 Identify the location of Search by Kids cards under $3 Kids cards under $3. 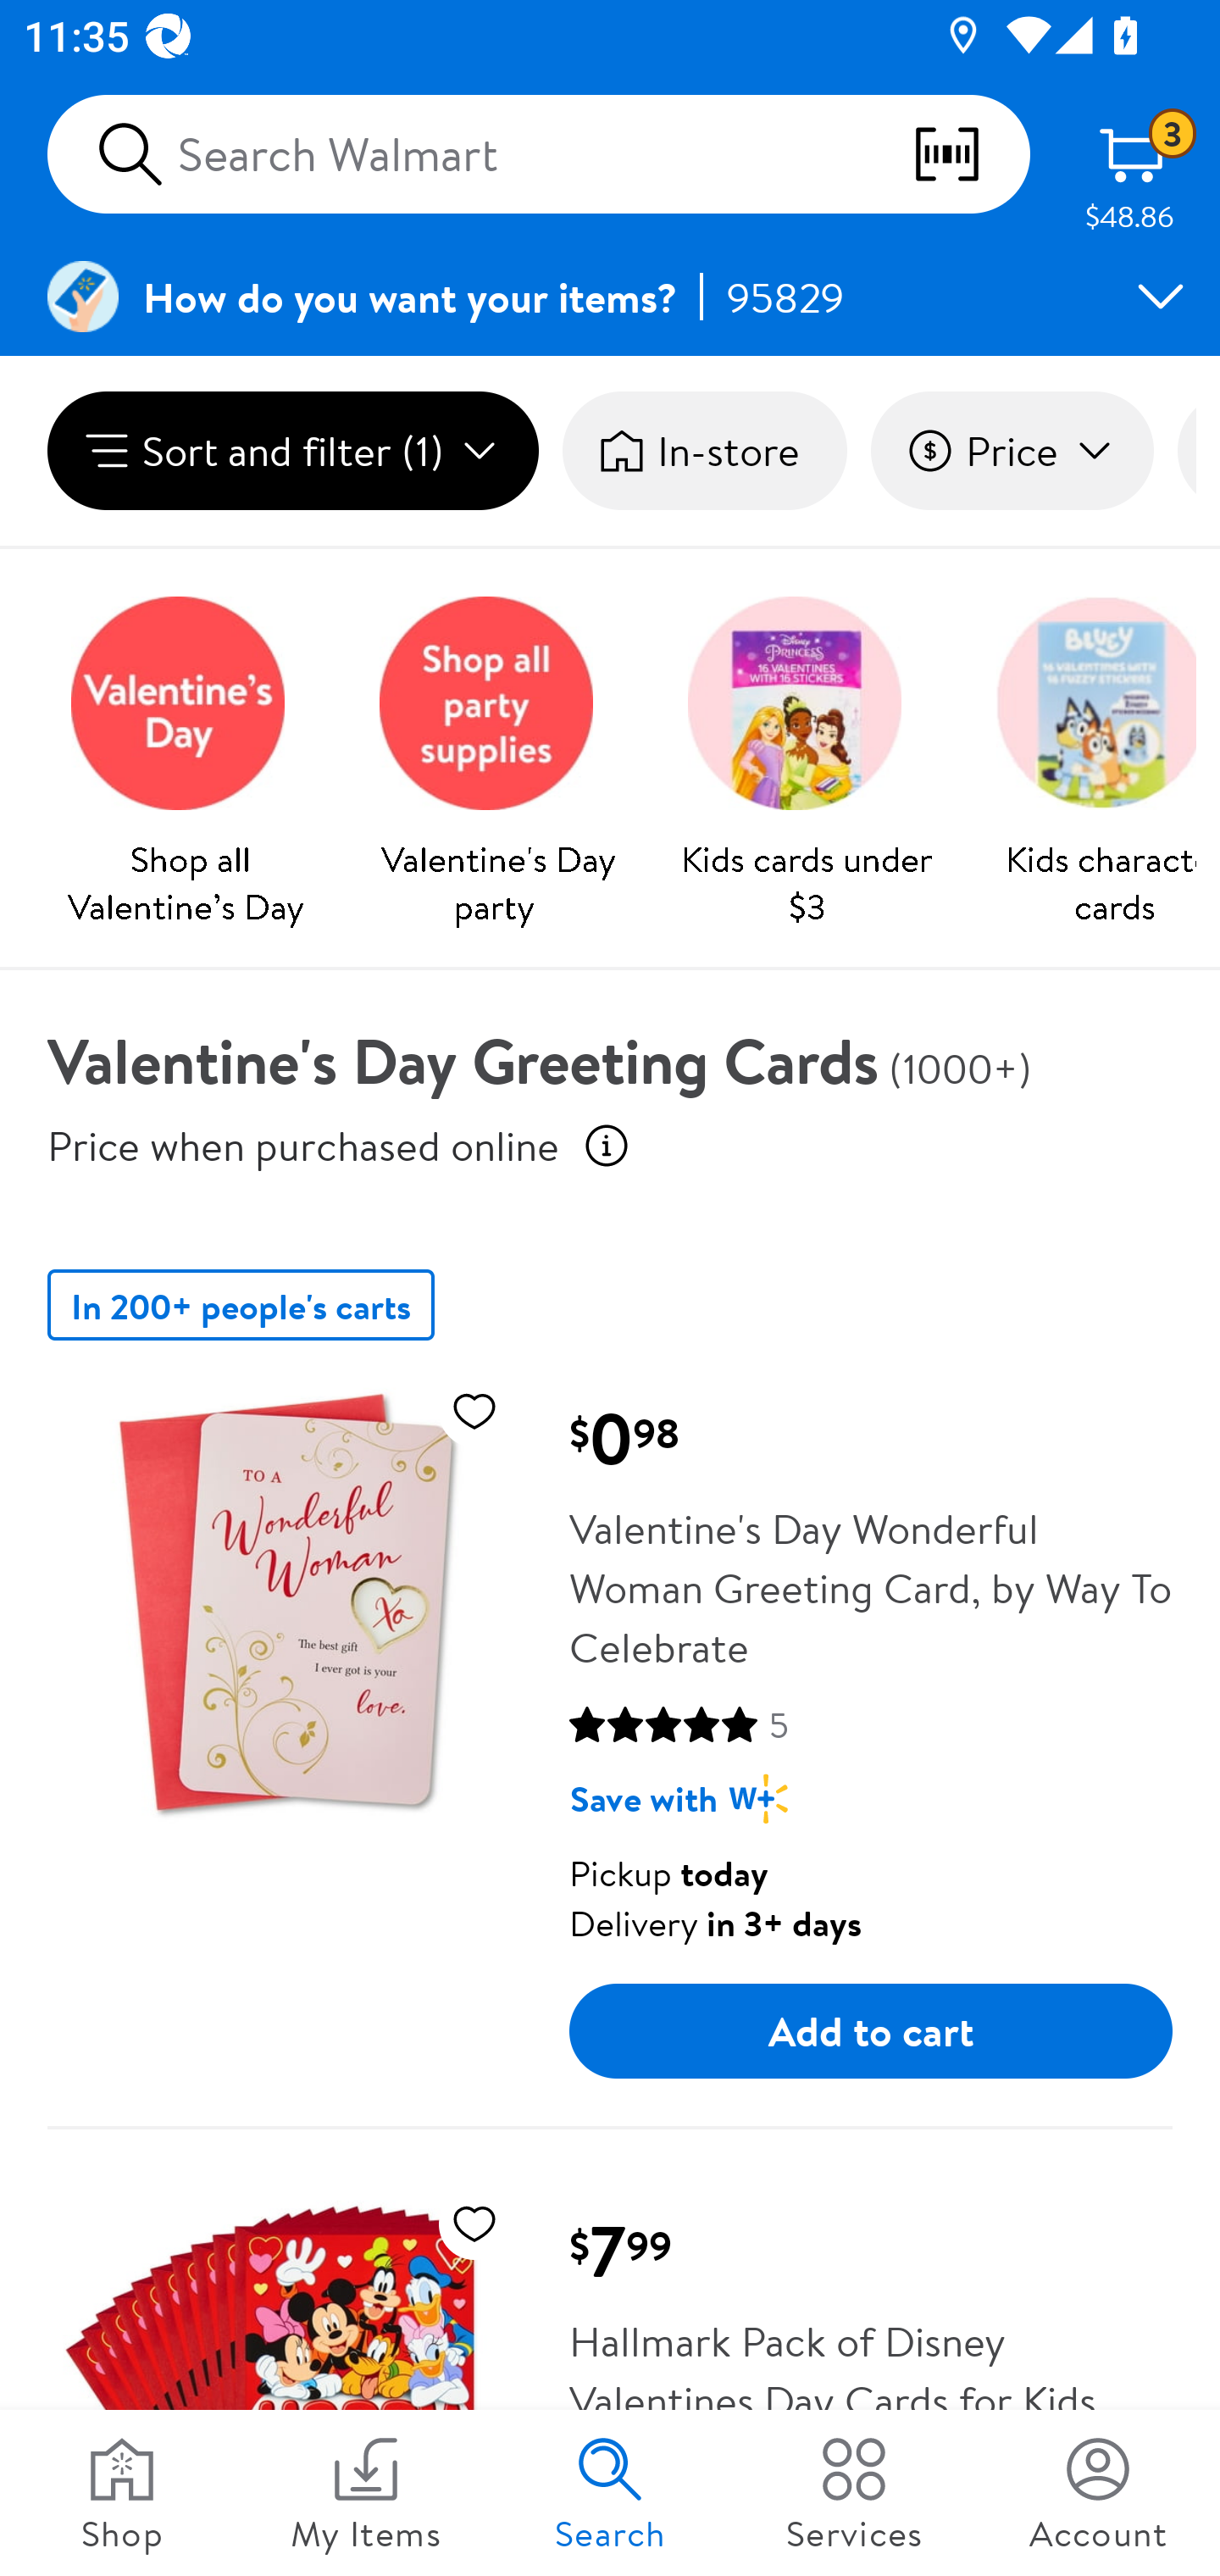
(807, 752).